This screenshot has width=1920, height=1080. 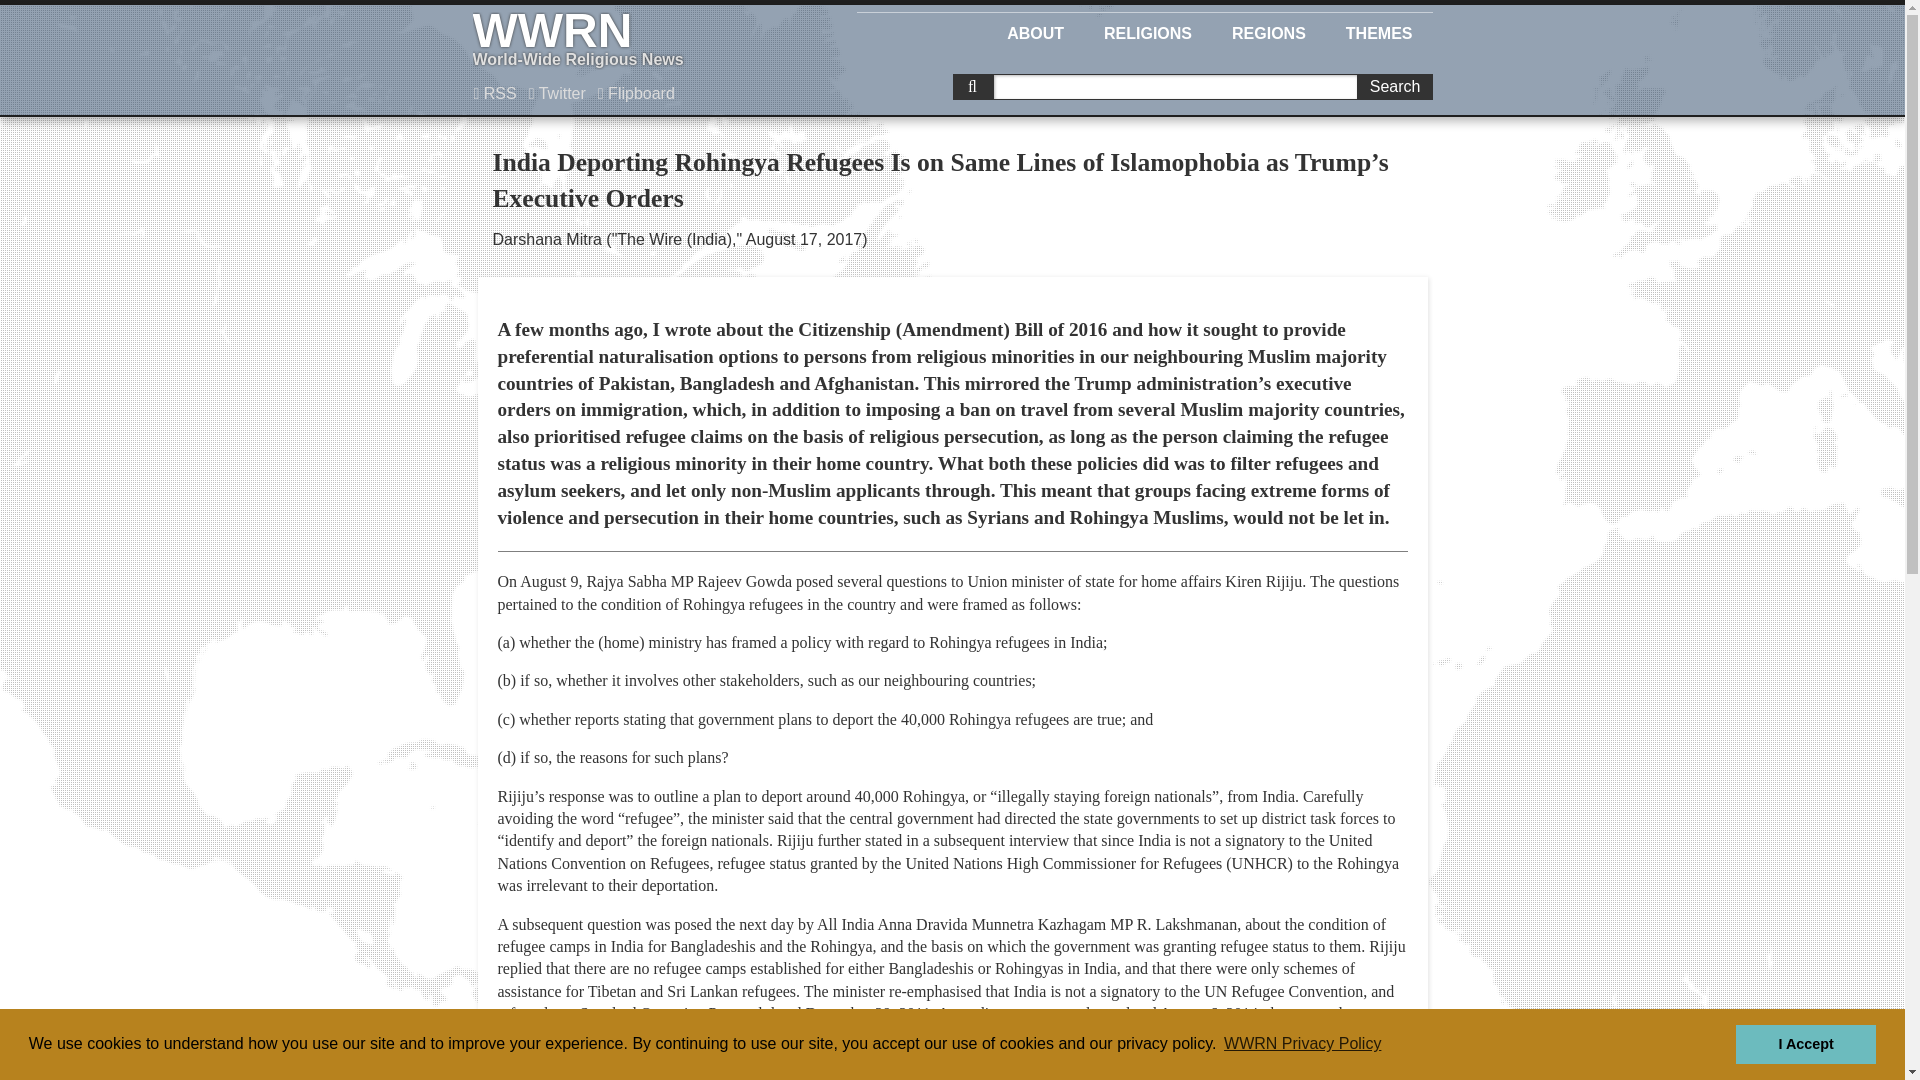 I want to click on RELIGIONS, so click(x=1148, y=30).